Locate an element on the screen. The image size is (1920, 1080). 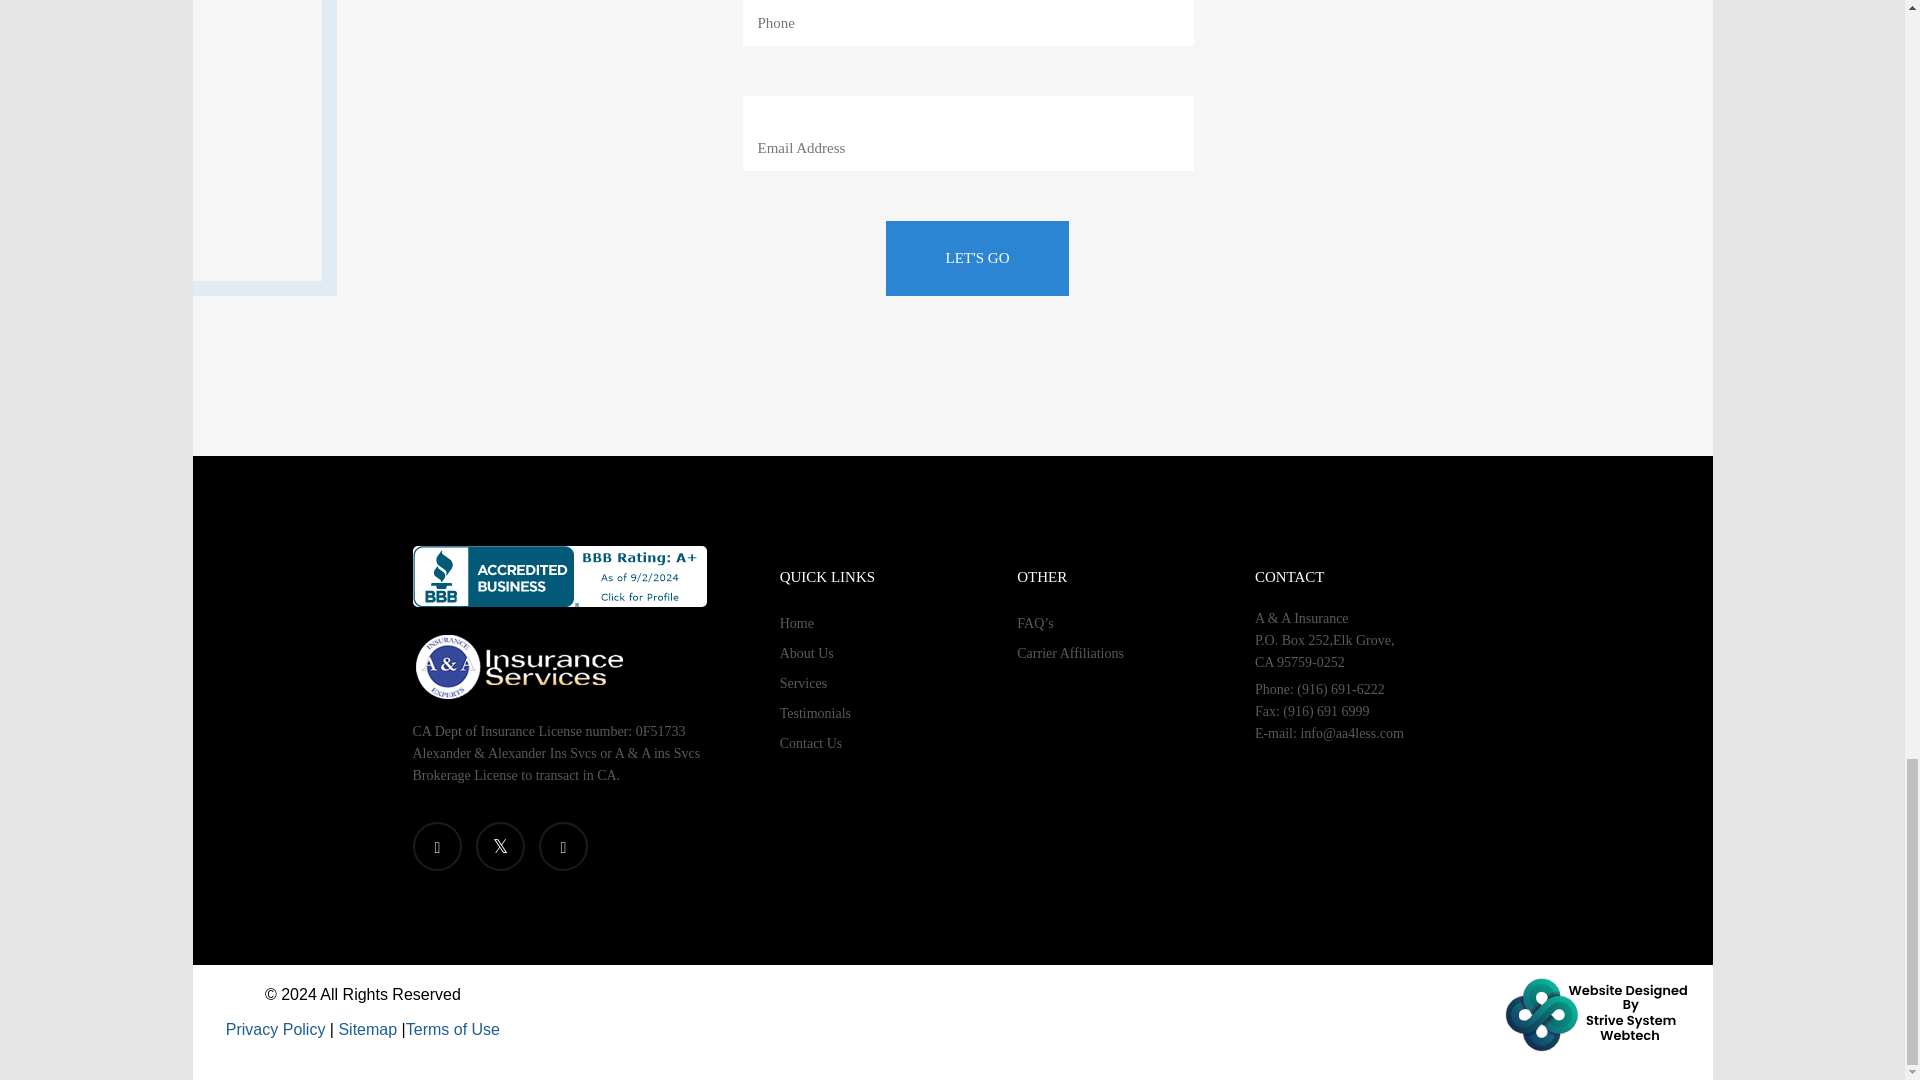
Home is located at coordinates (796, 622).